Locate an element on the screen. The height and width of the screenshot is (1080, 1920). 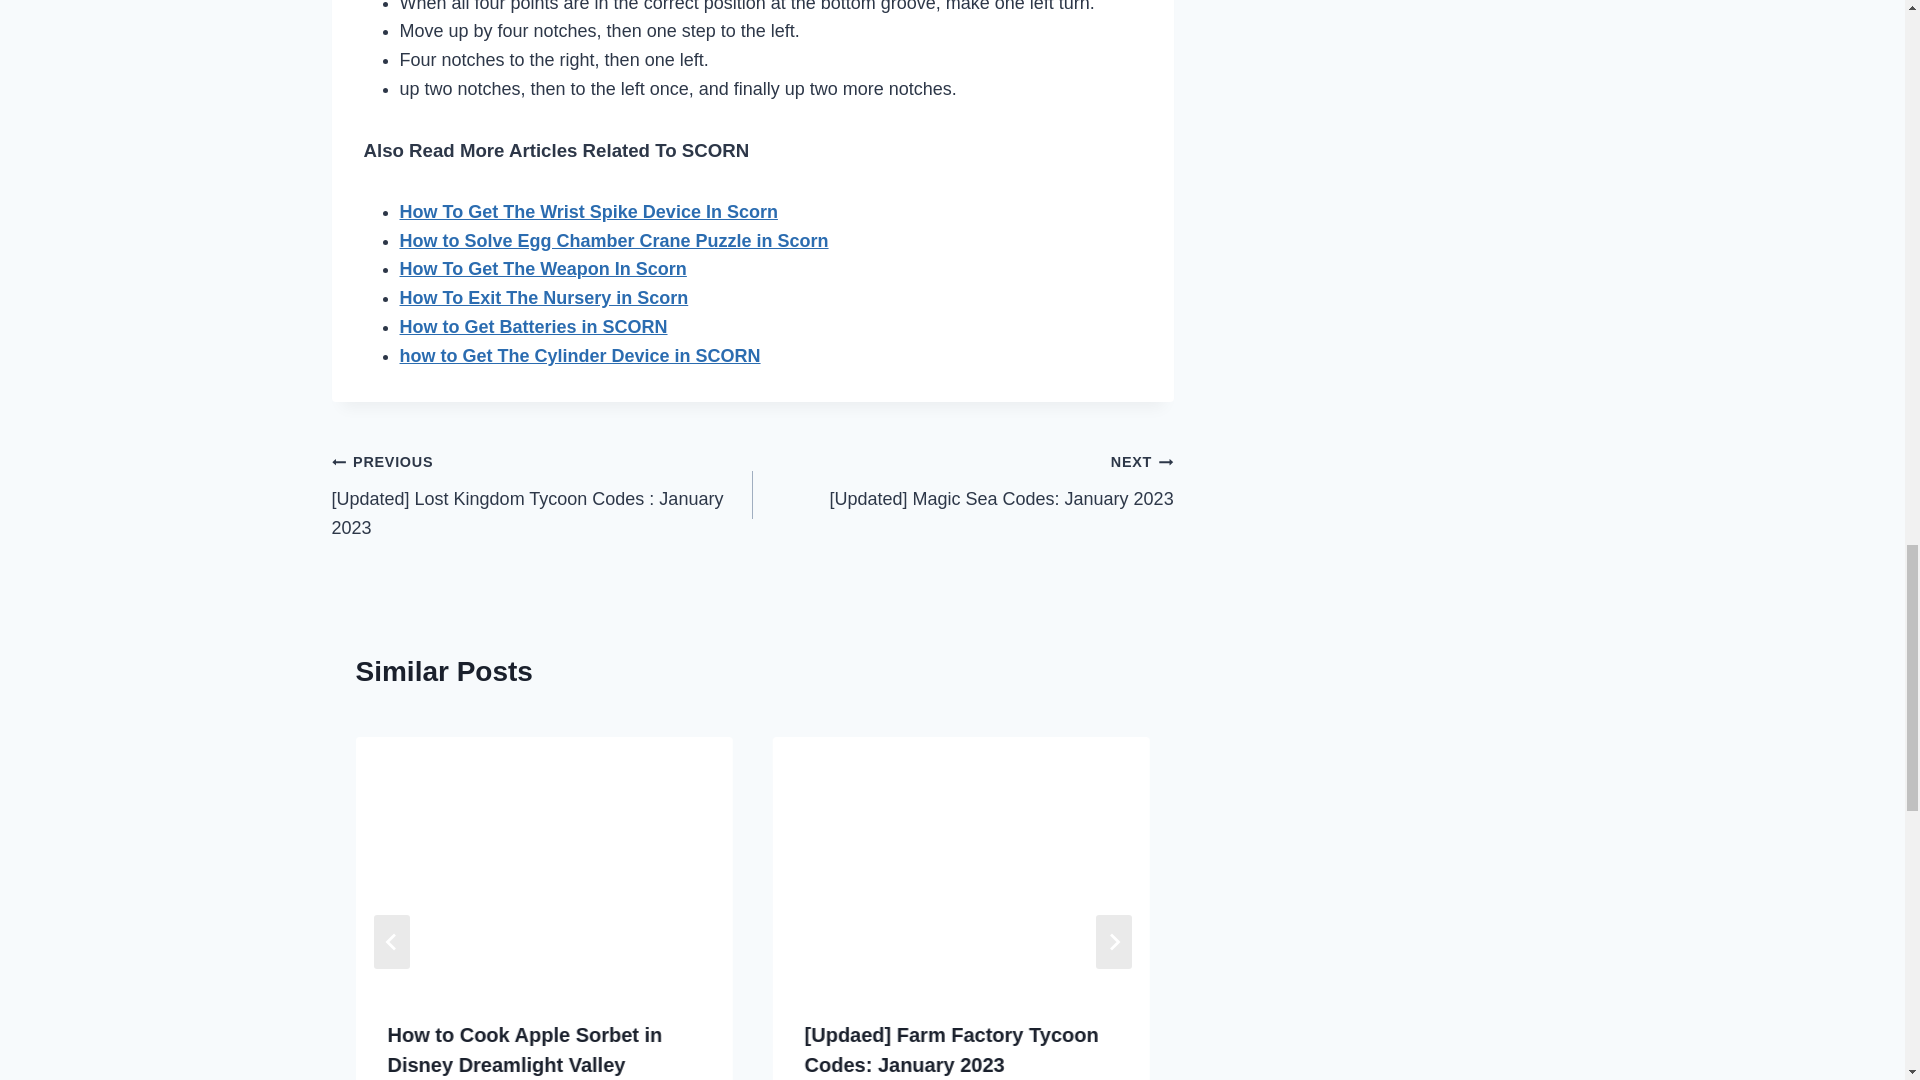
How To Get The Weapon In Scorn is located at coordinates (543, 268).